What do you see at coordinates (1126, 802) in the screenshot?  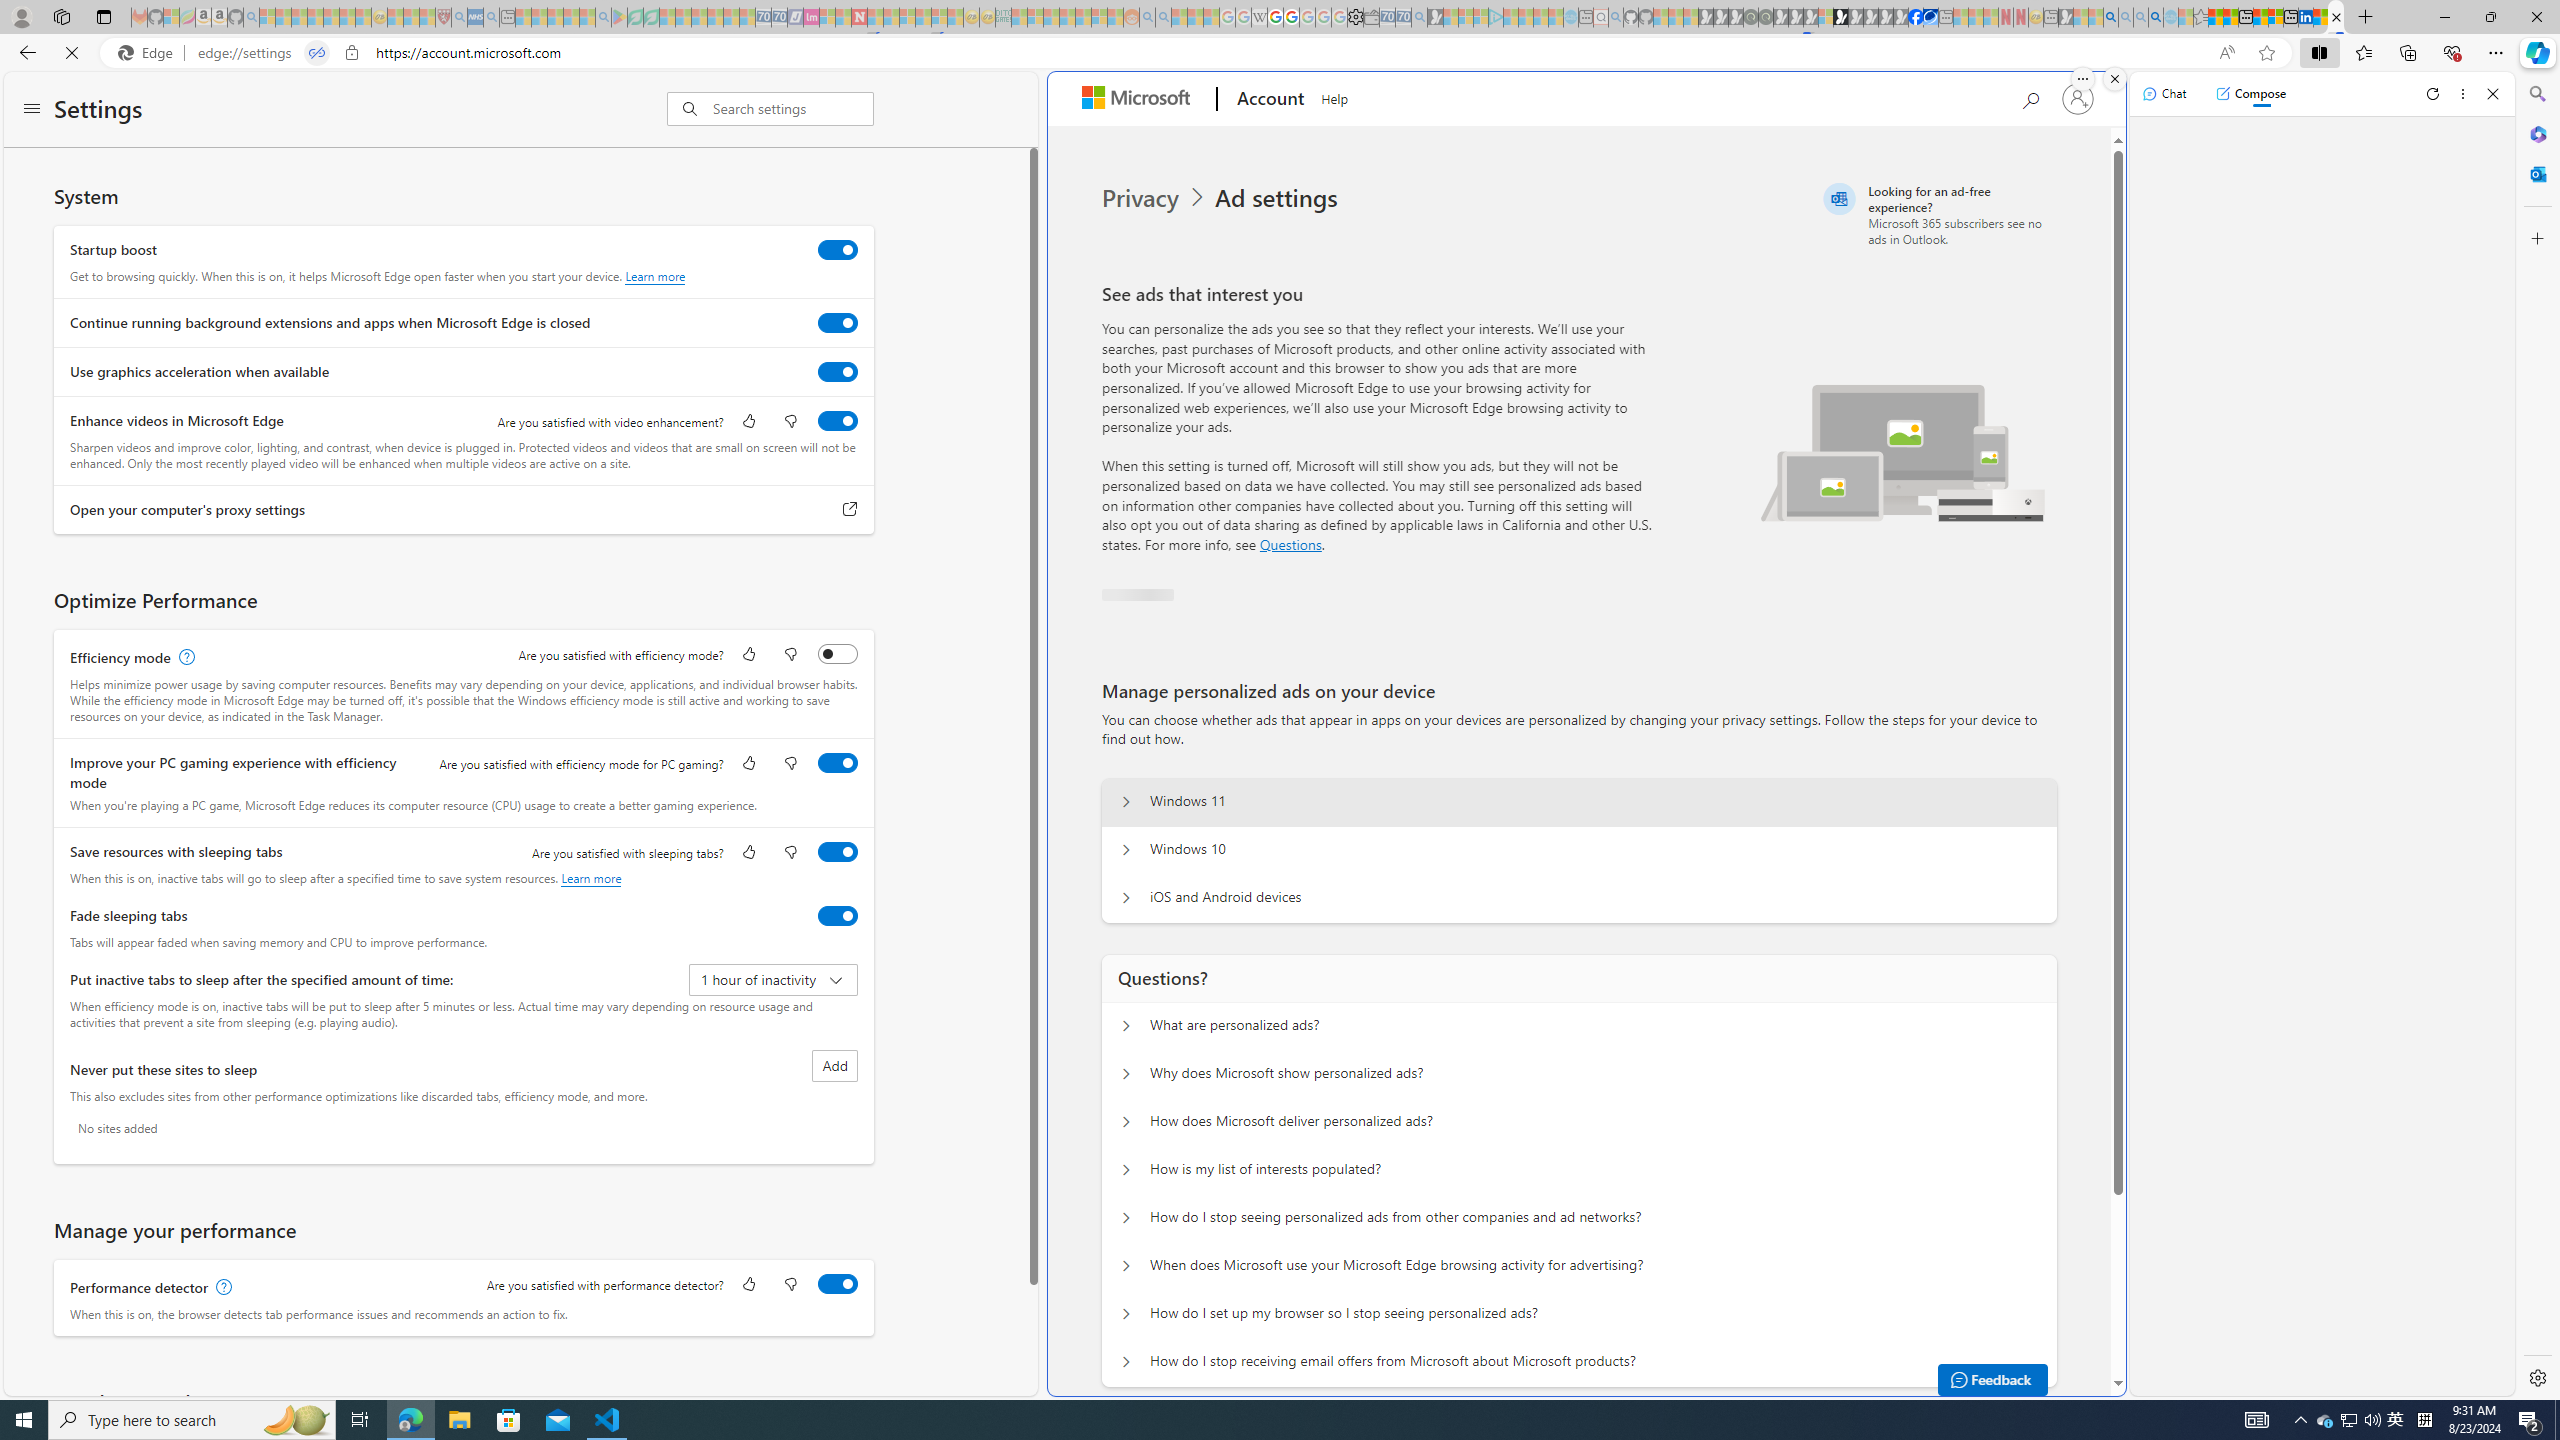 I see `Manage personalized ads on your device Windows 11` at bounding box center [1126, 802].